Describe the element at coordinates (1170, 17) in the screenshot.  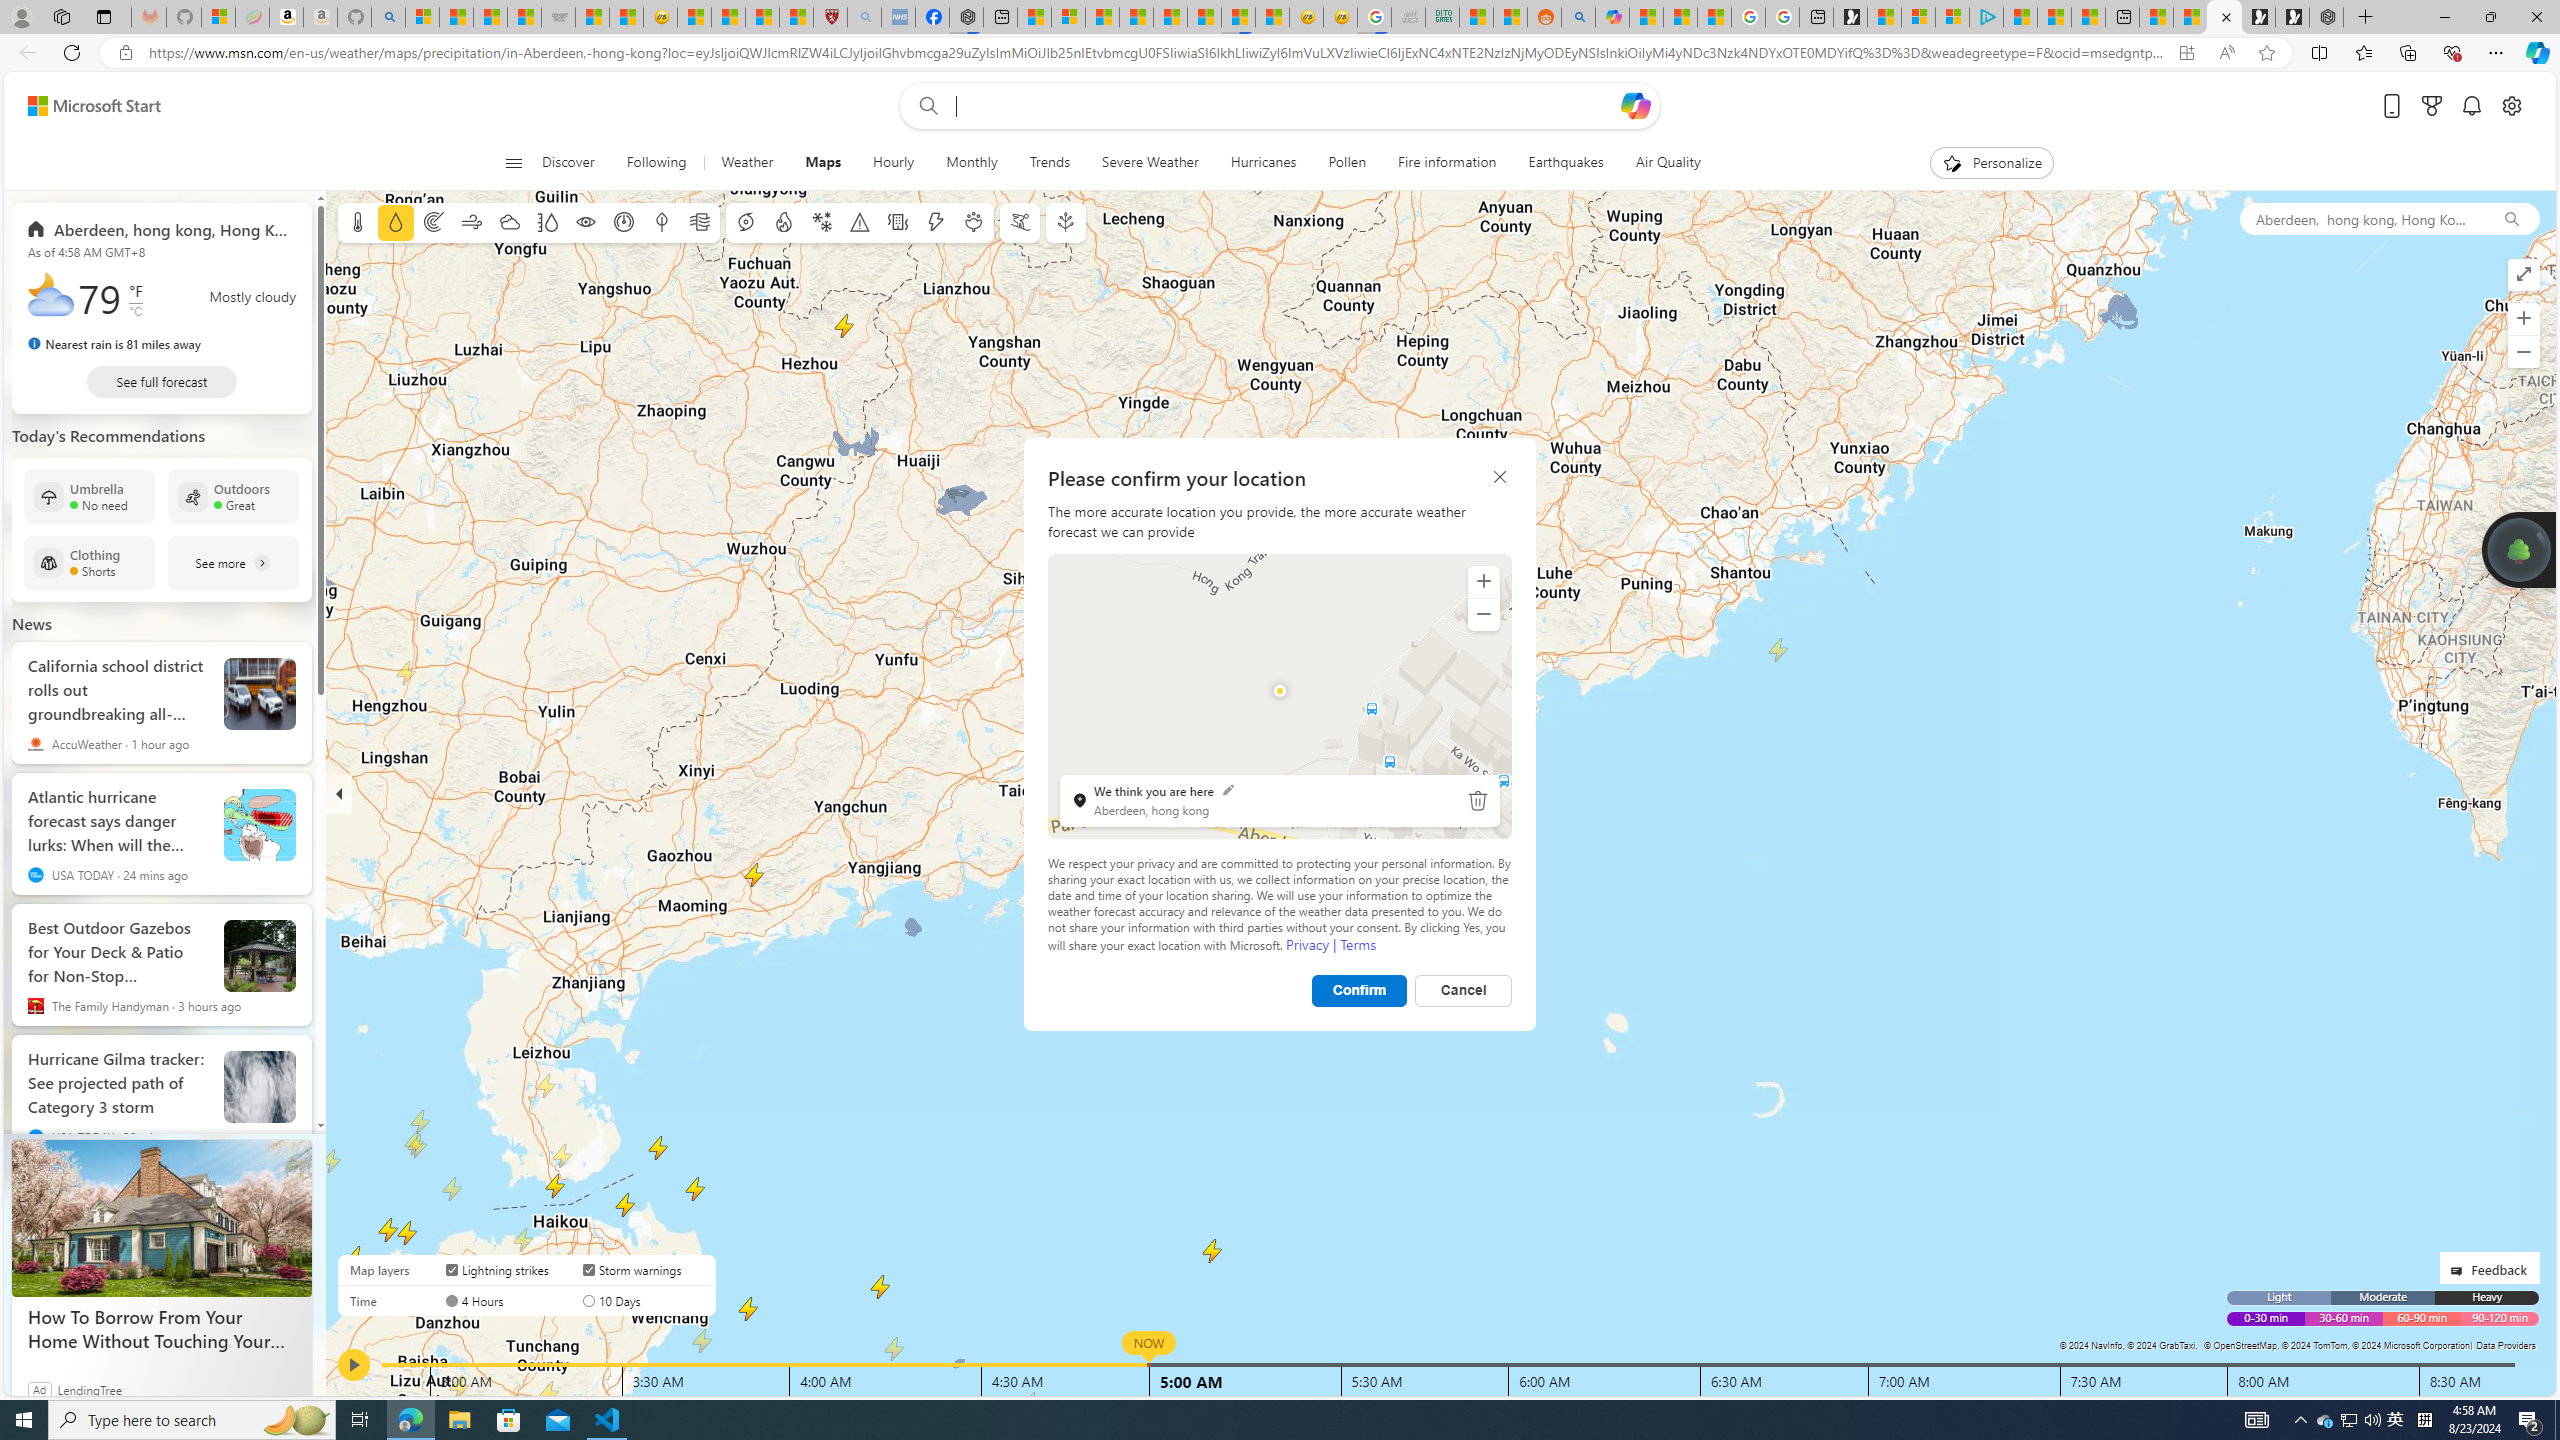
I see `14 Common Myths Debunked By Scientific Facts` at that location.